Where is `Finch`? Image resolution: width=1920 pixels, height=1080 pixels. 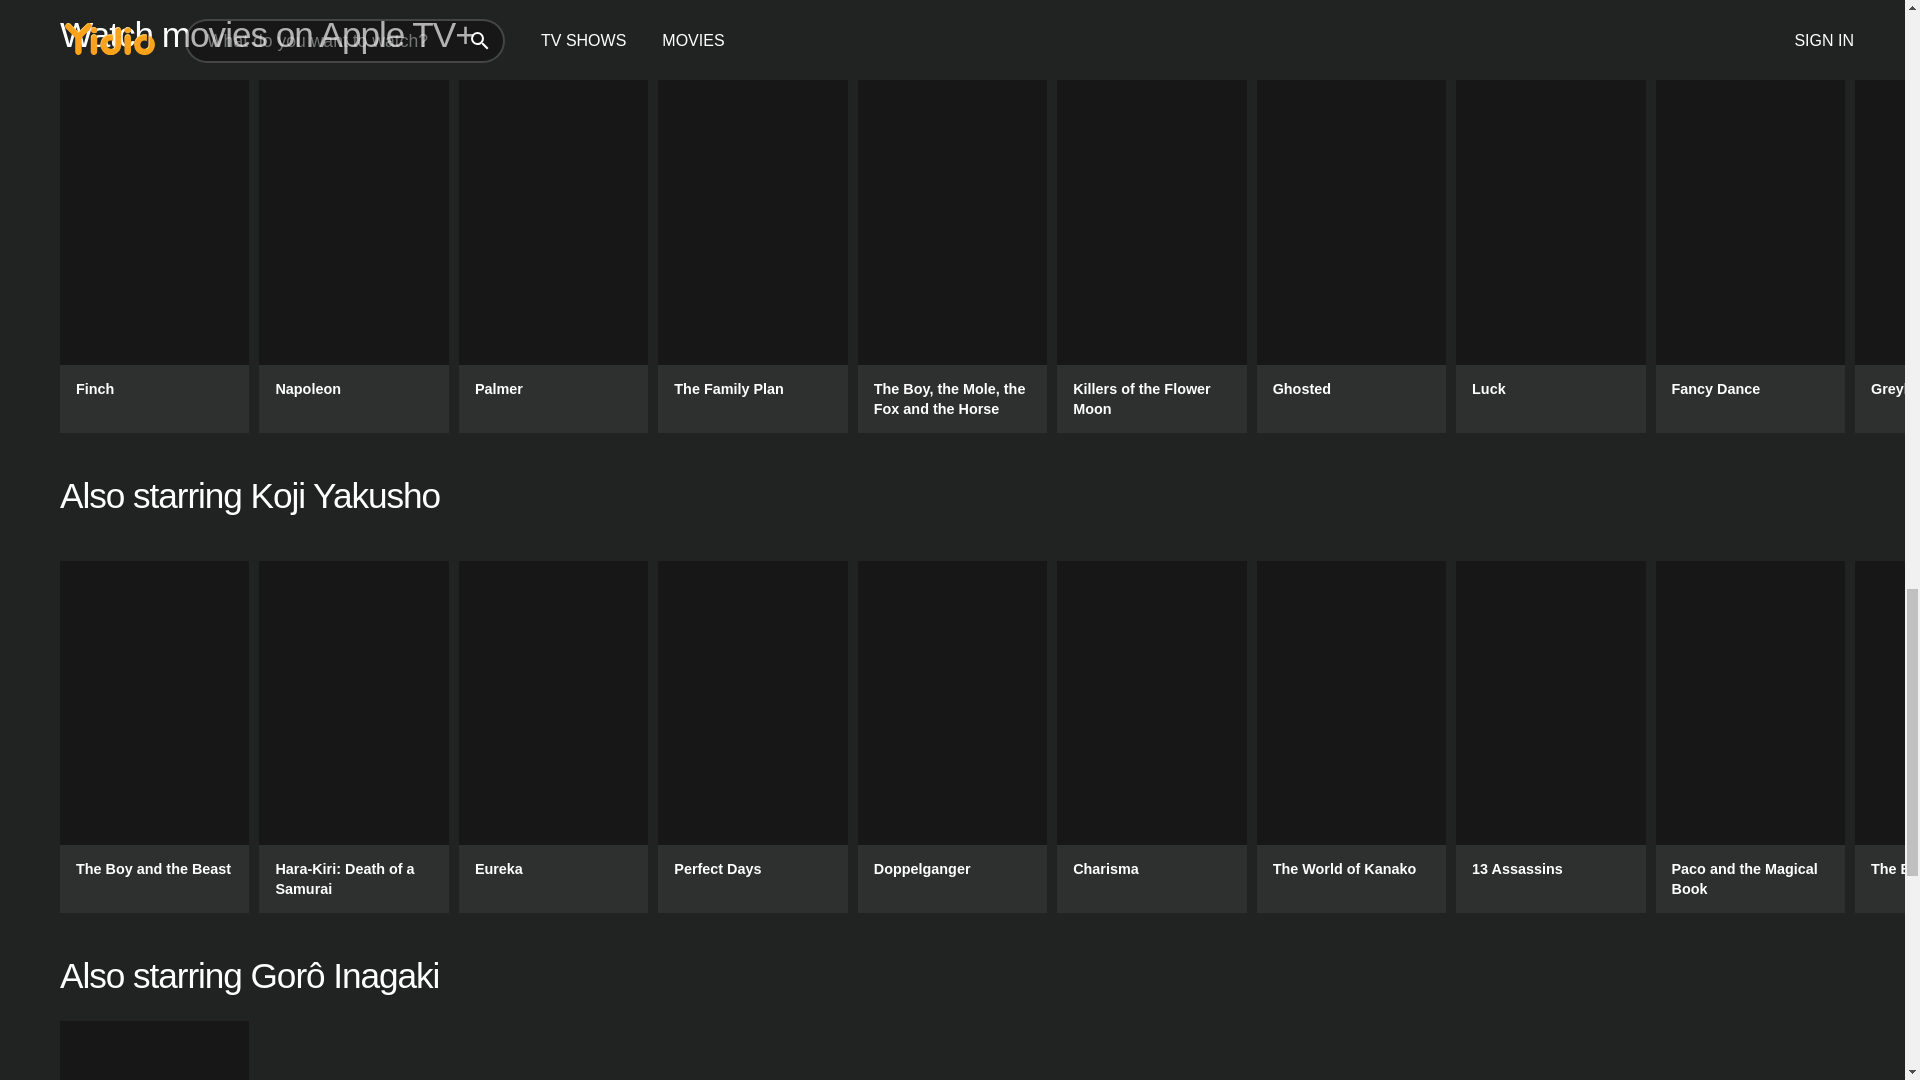 Finch is located at coordinates (154, 256).